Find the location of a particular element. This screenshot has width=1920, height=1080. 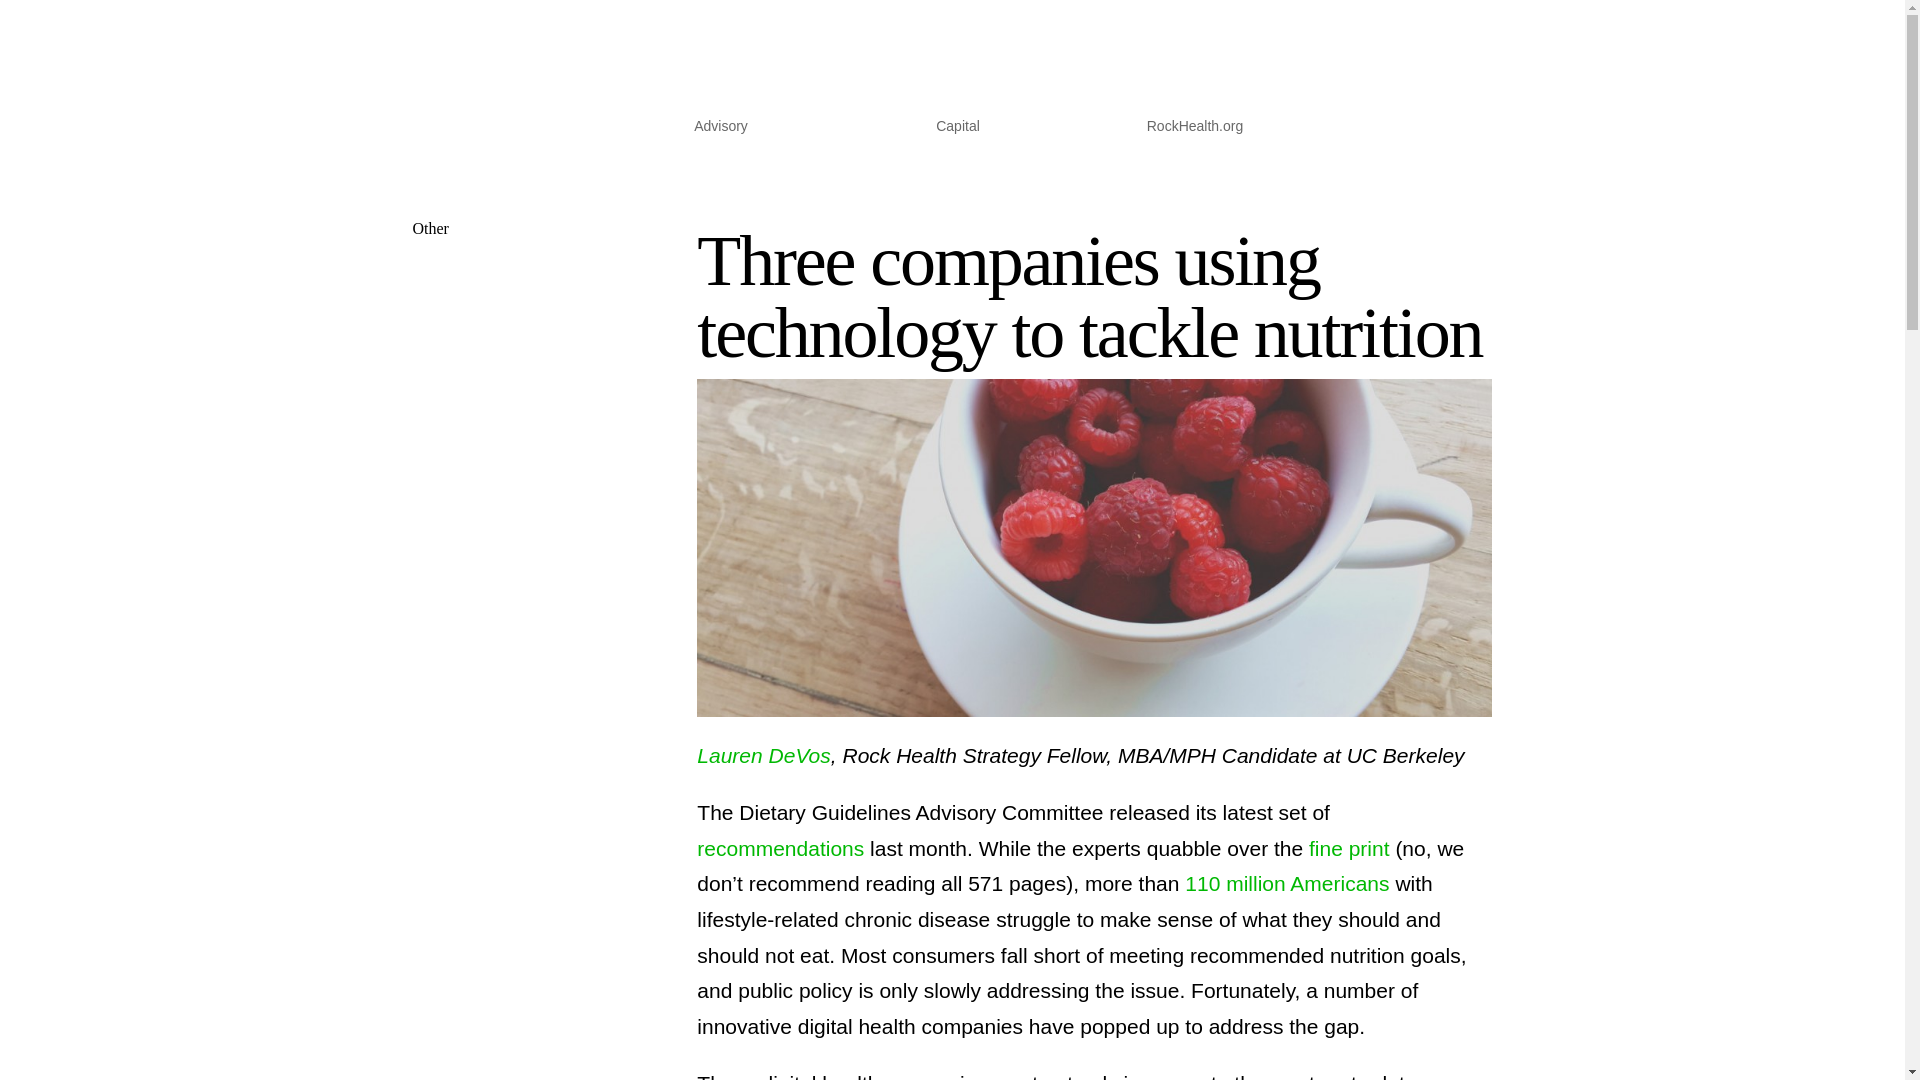

RockHealth.org is located at coordinates (1195, 130).